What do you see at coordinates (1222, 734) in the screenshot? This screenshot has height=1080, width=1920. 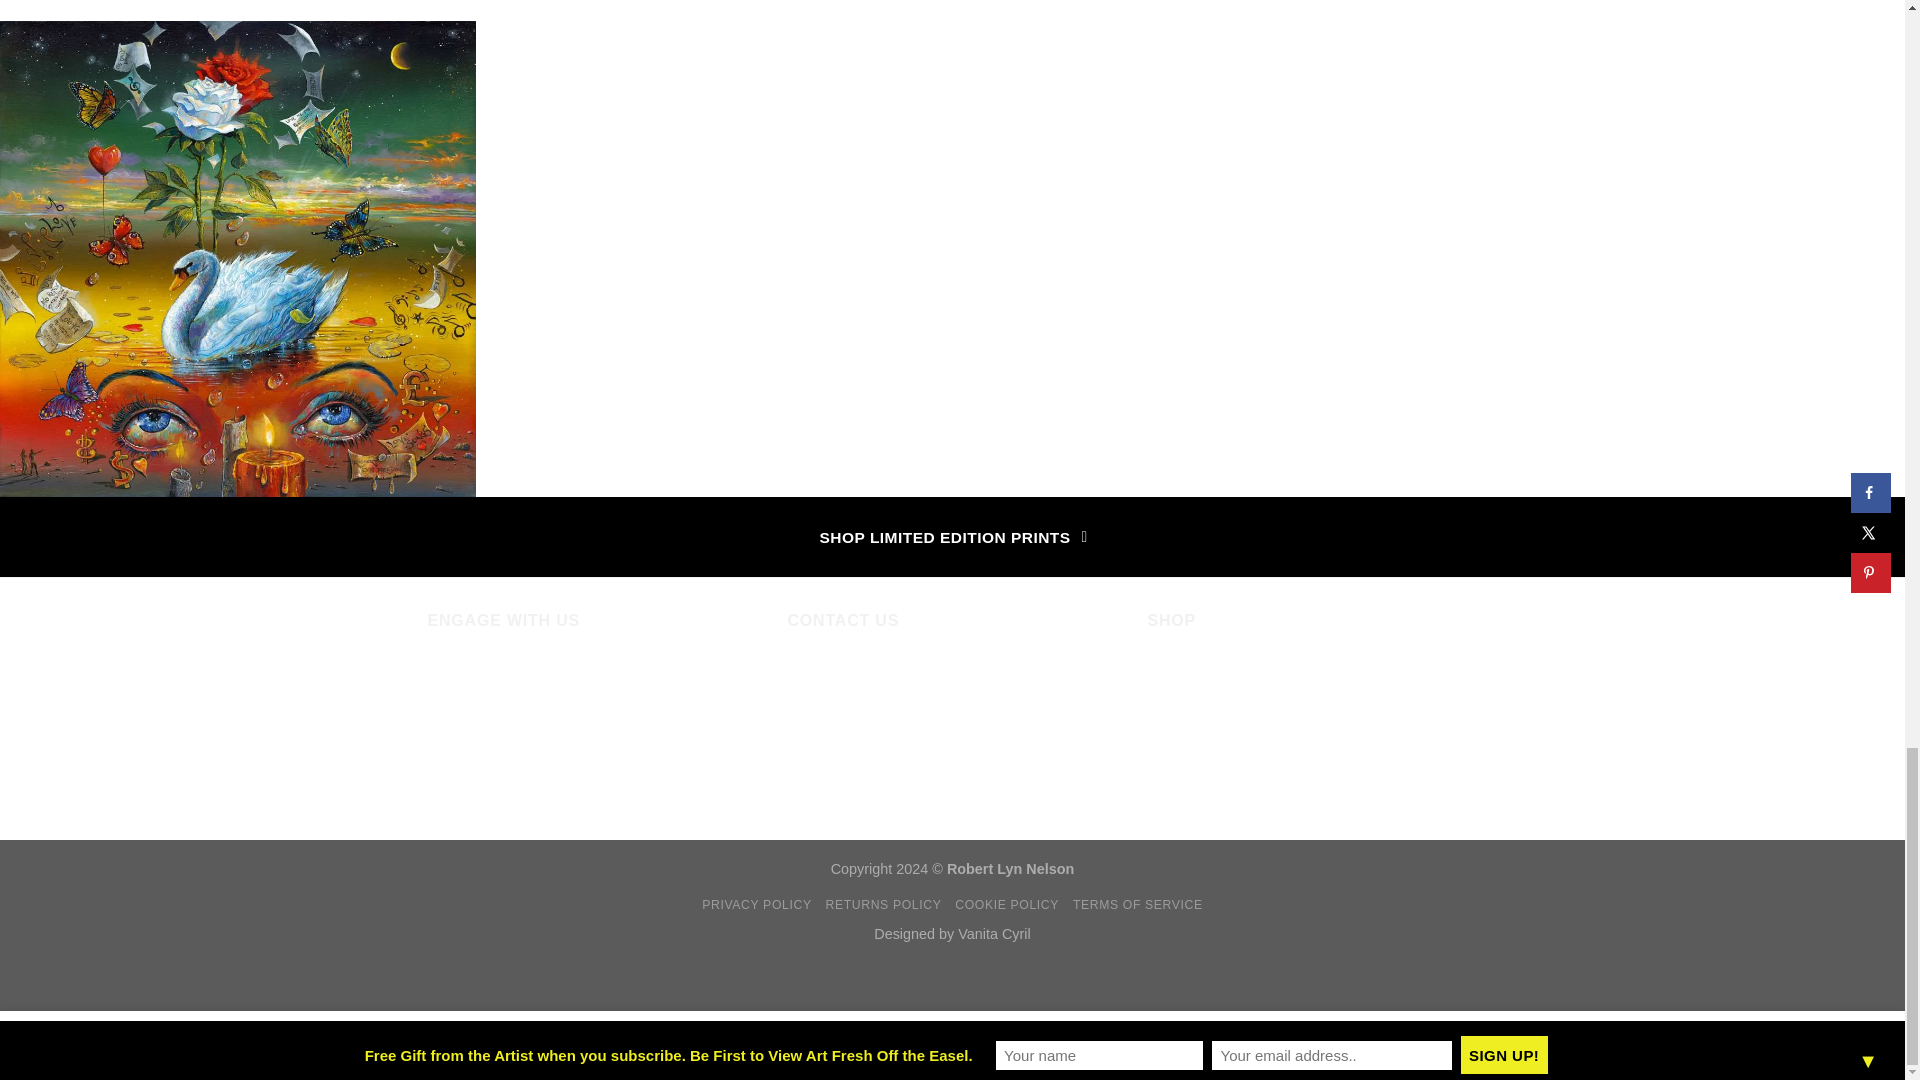 I see `Limited Edition Prints` at bounding box center [1222, 734].